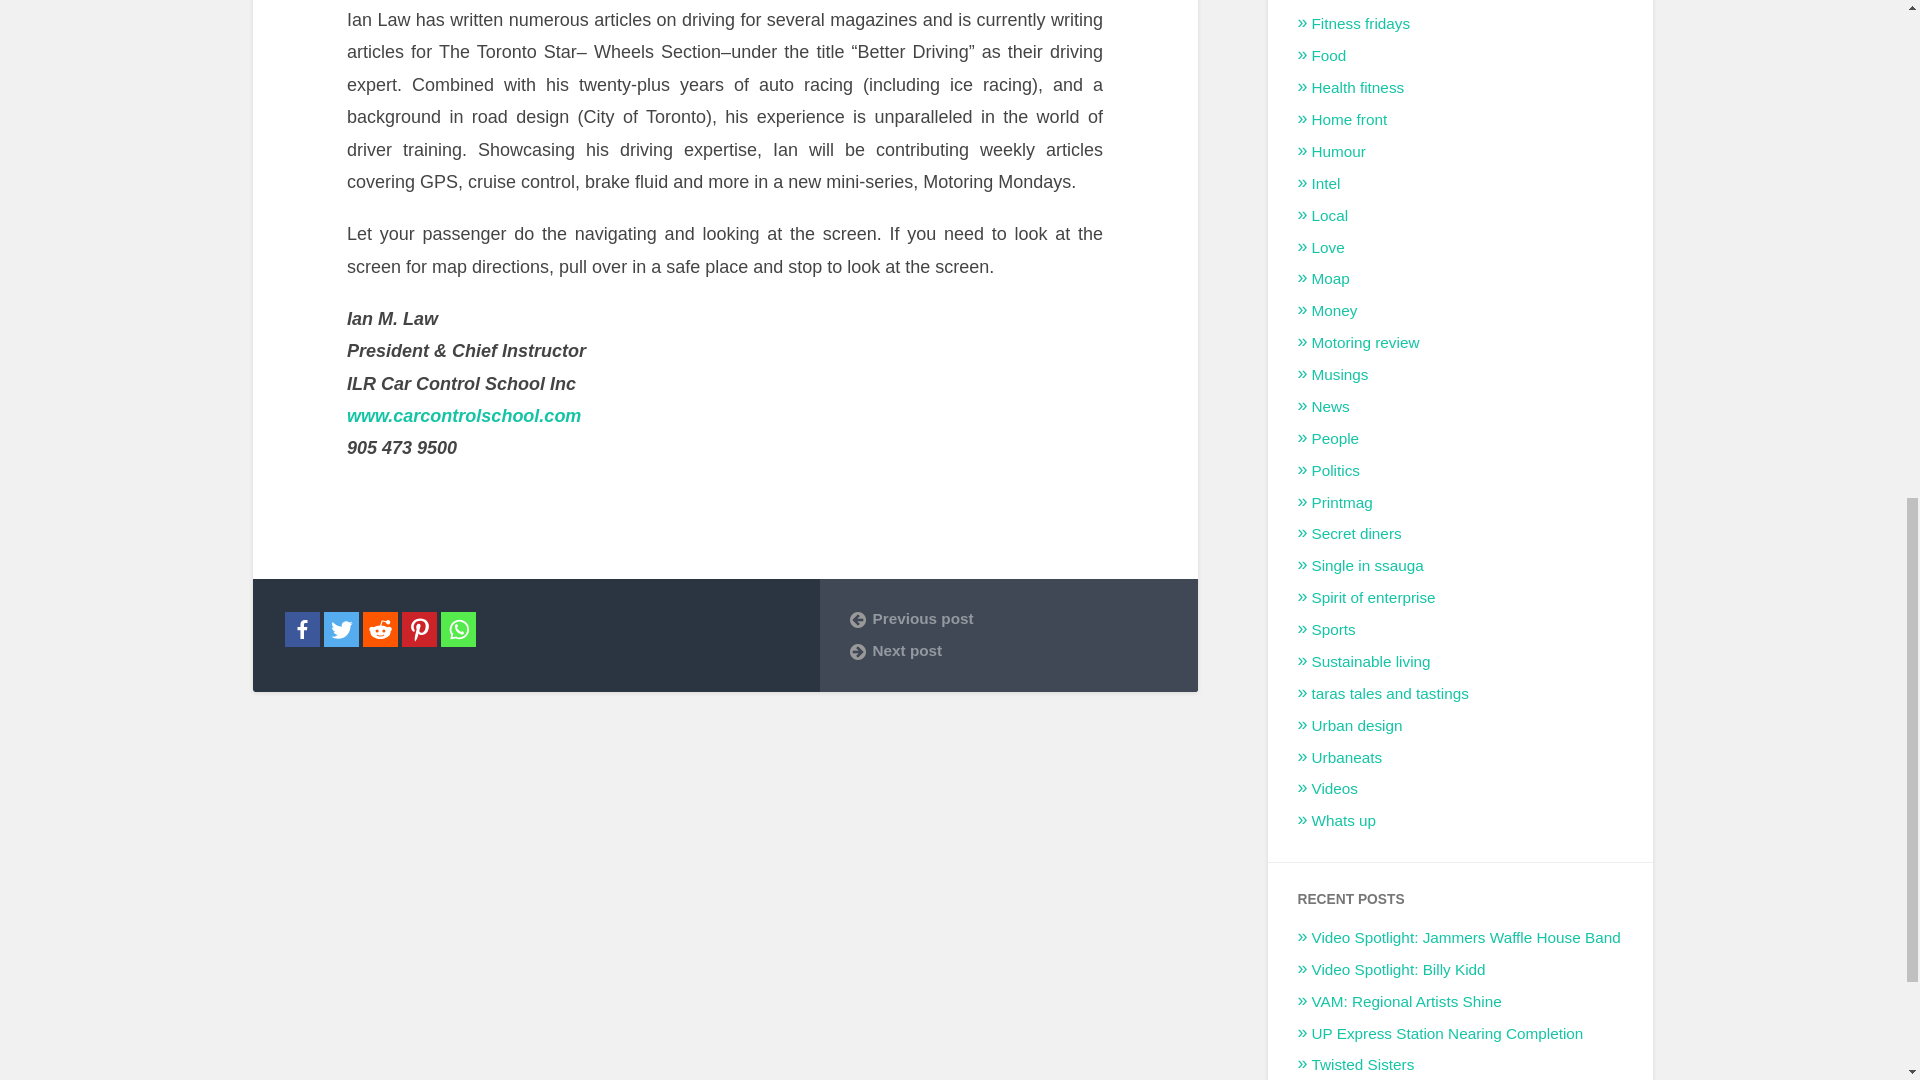  I want to click on Reddit, so click(380, 629).